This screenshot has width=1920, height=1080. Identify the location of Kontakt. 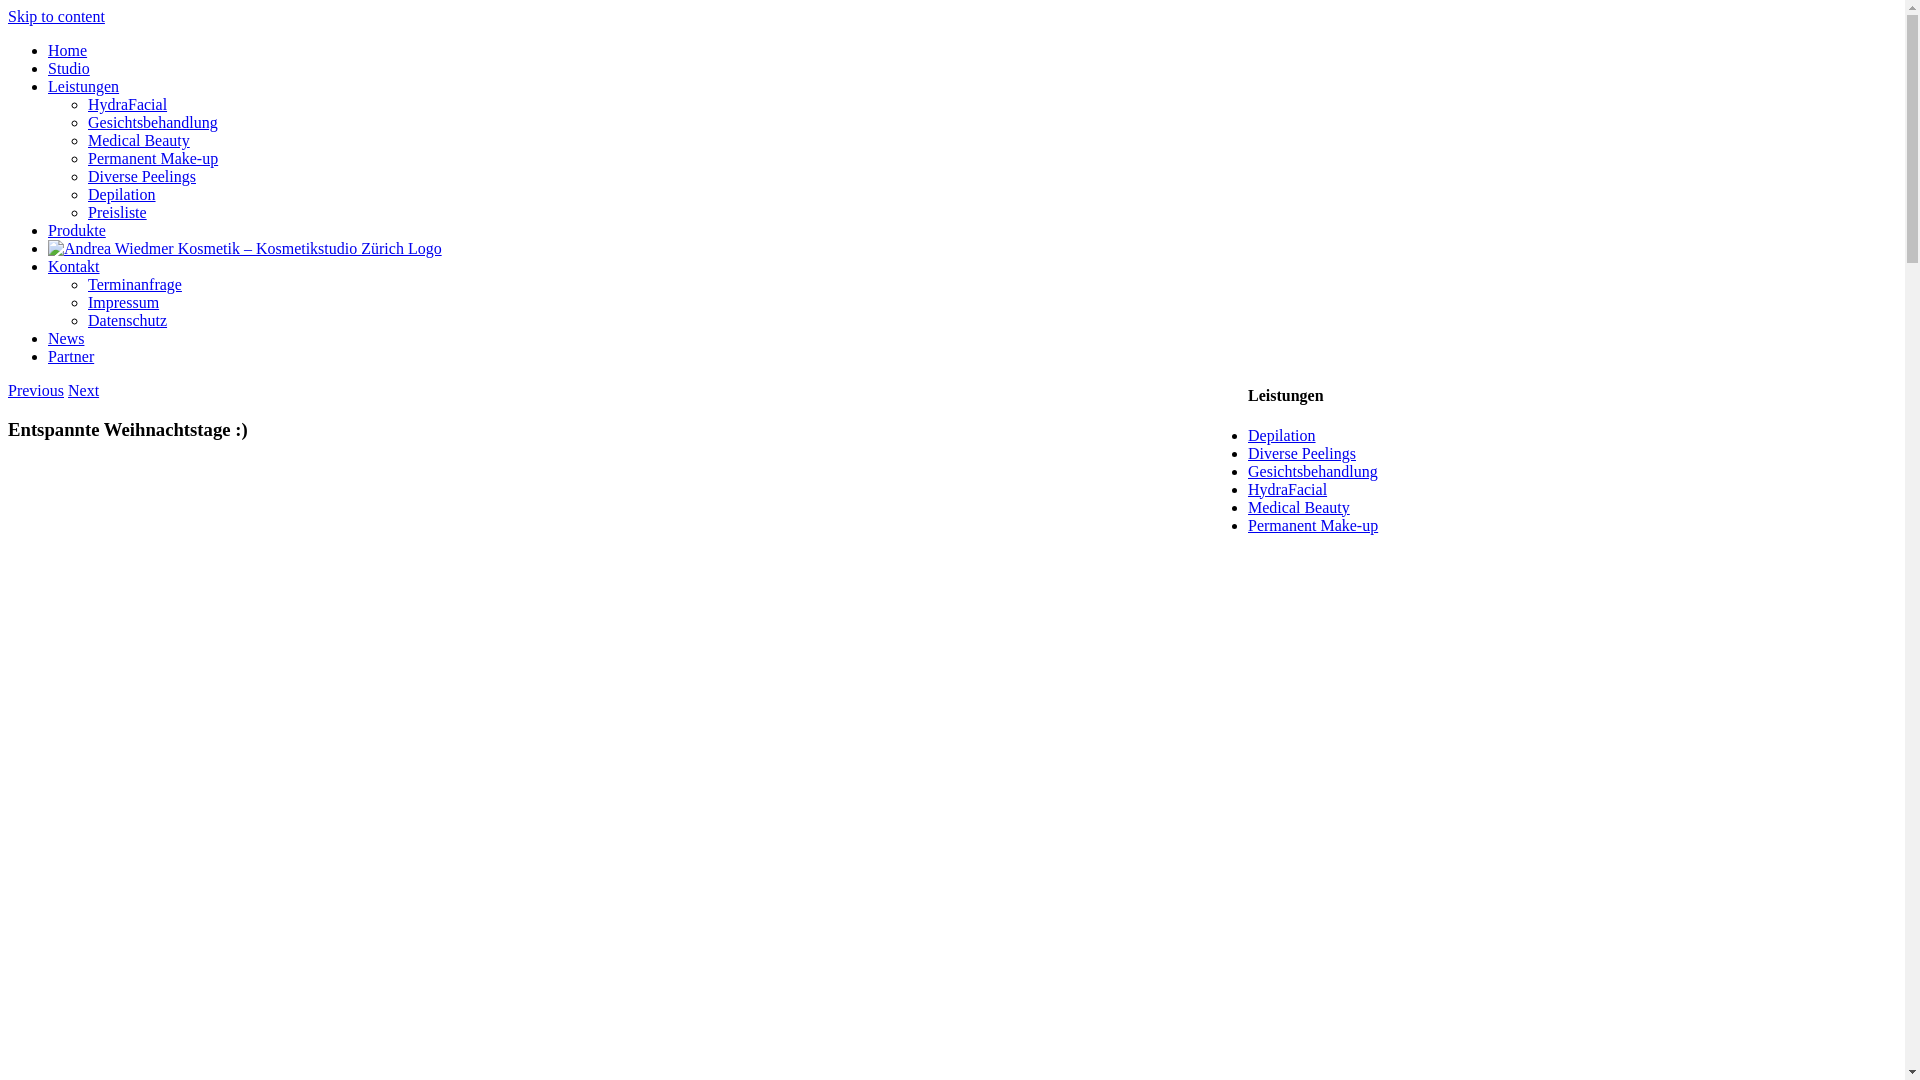
(74, 266).